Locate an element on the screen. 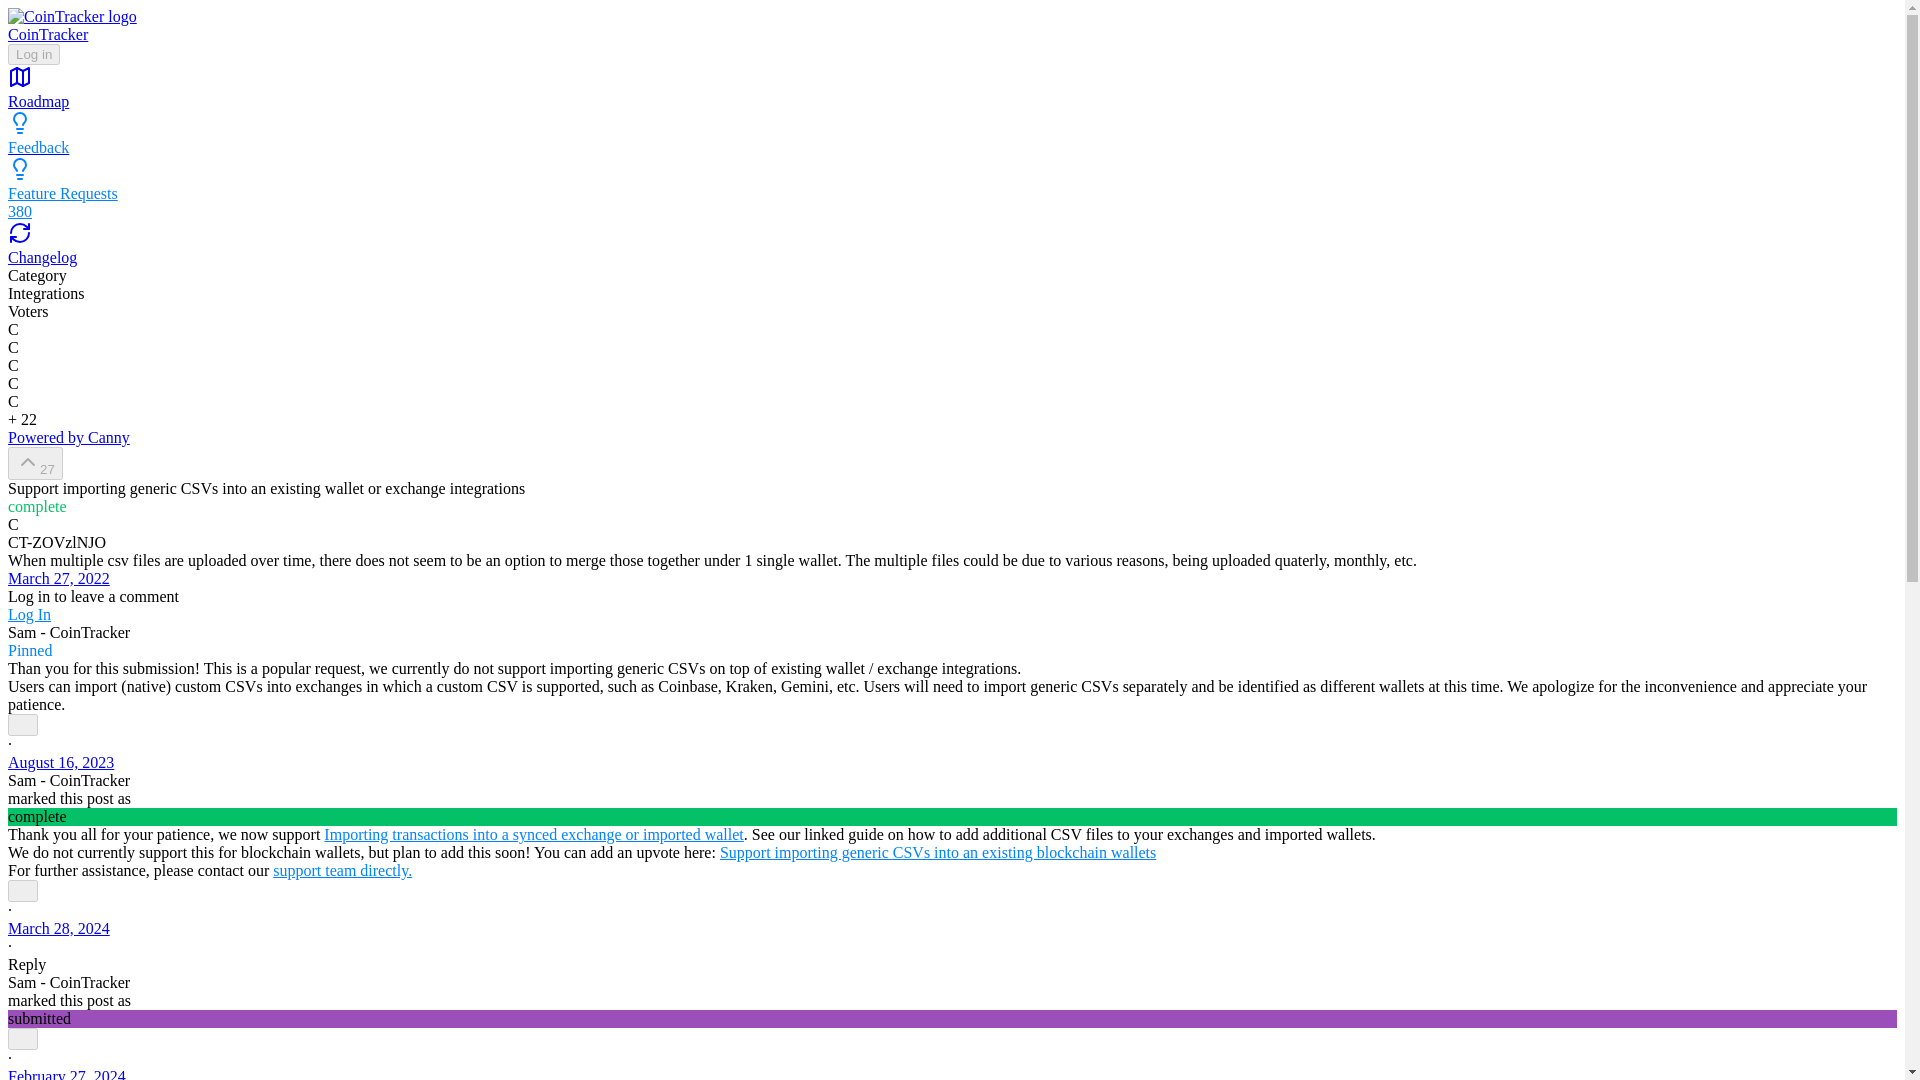 The width and height of the screenshot is (1920, 1080). Log in is located at coordinates (33, 53).